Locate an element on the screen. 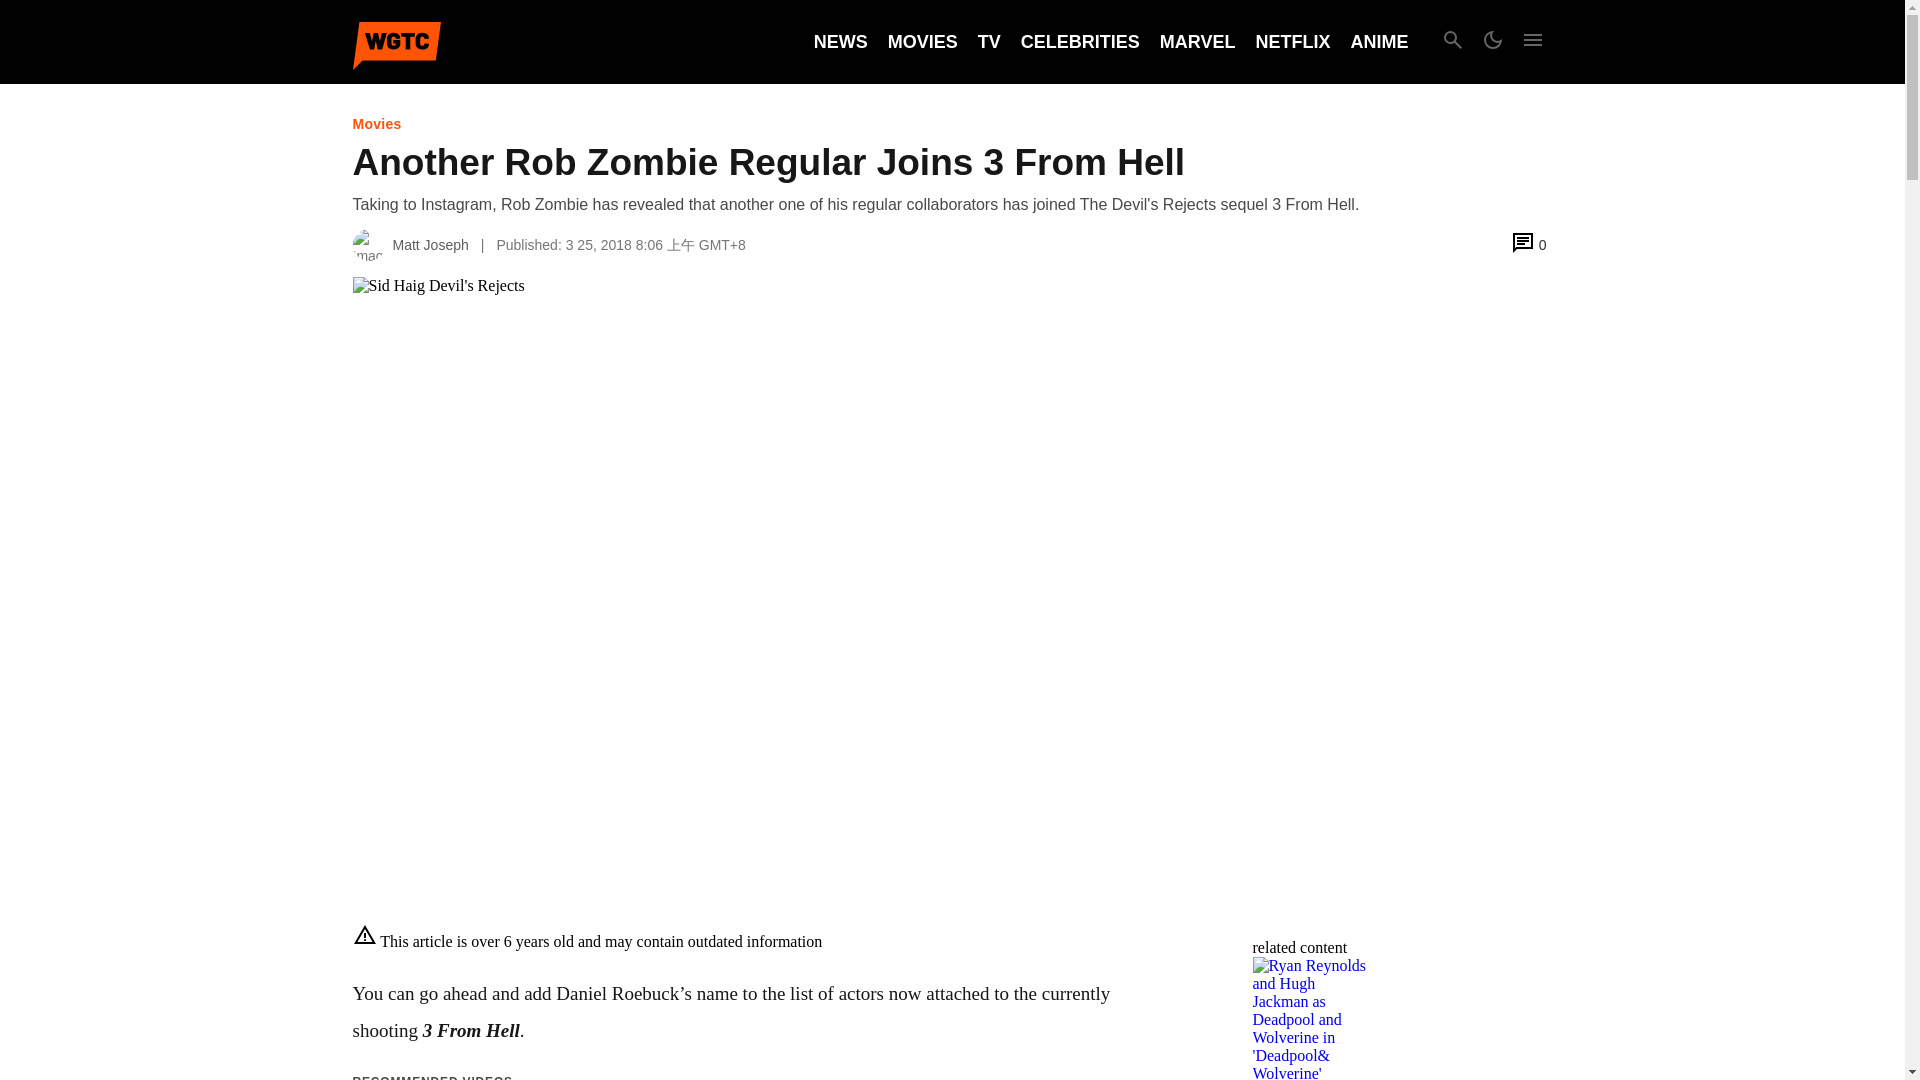 This screenshot has height=1080, width=1920. MARVEL is located at coordinates (1198, 42).